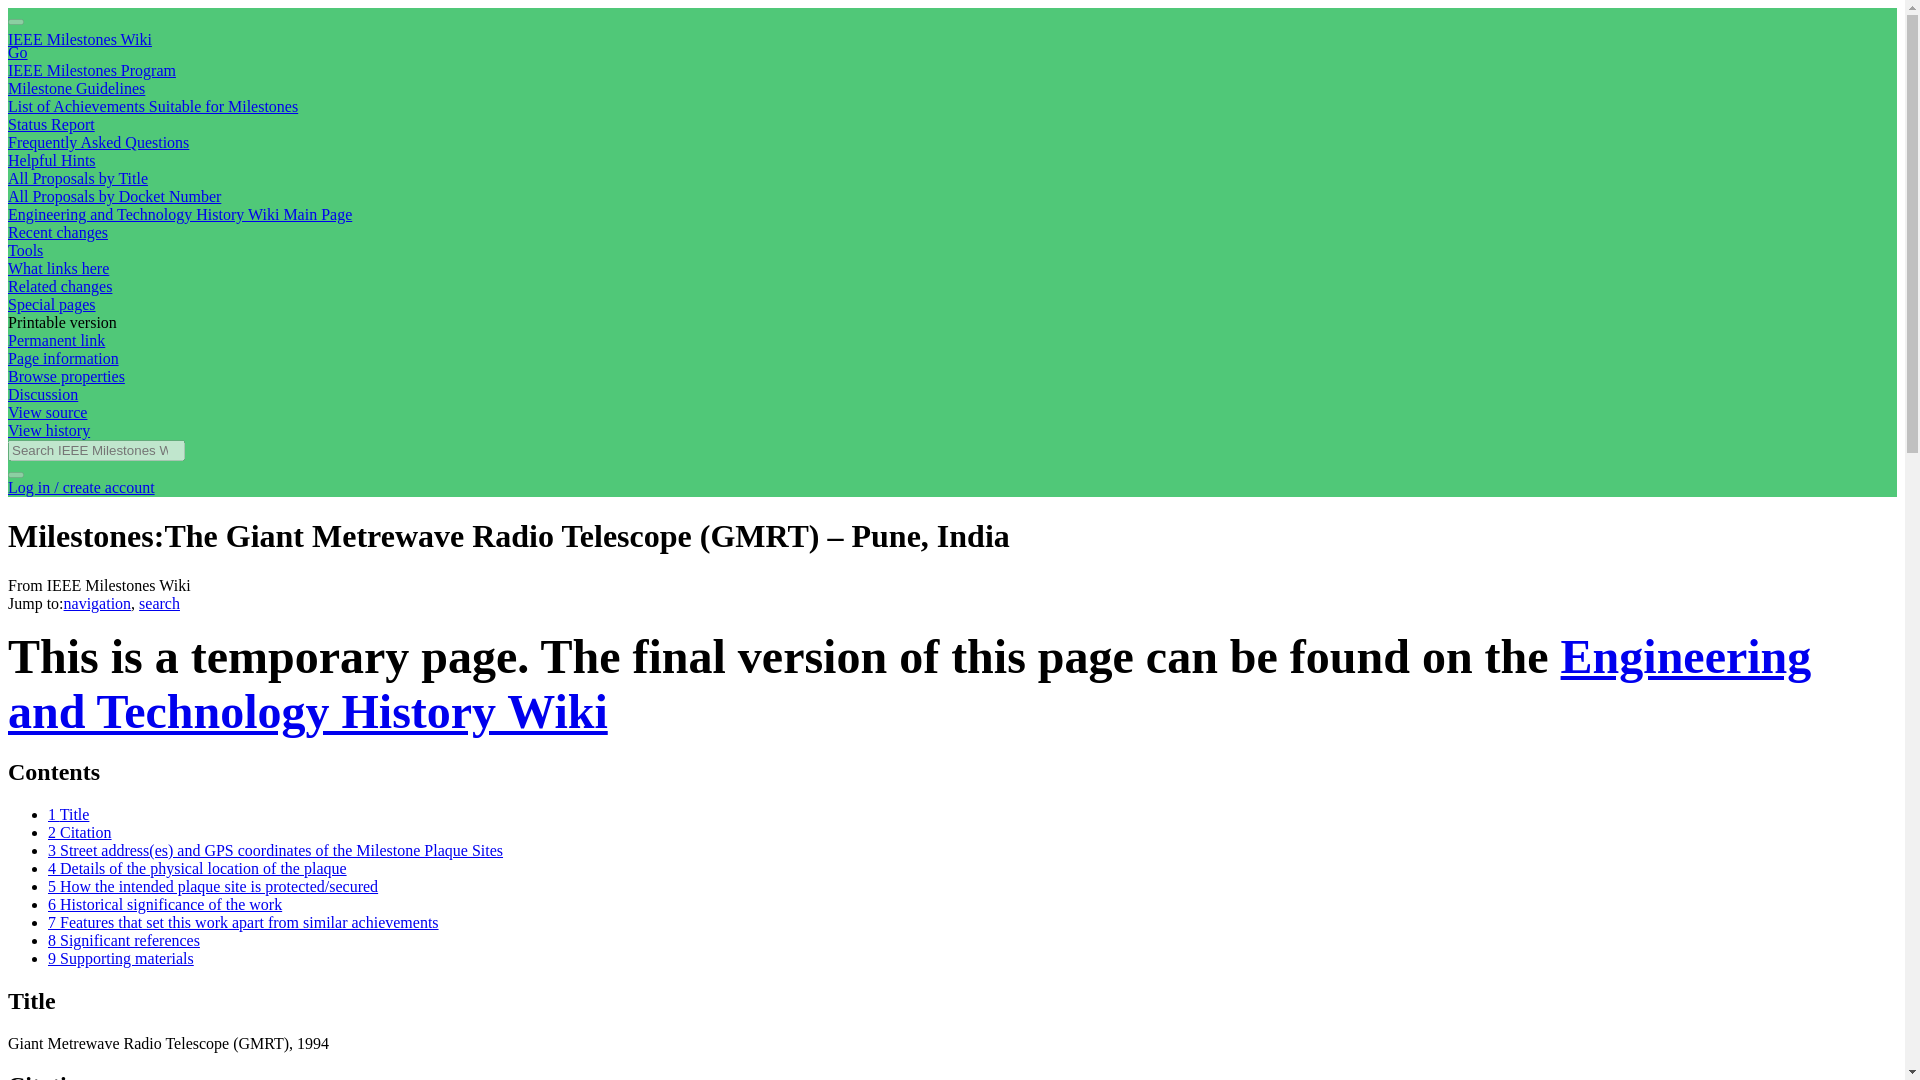 The height and width of the screenshot is (1080, 1920). What do you see at coordinates (79, 39) in the screenshot?
I see `IEEE Milestones Wiki` at bounding box center [79, 39].